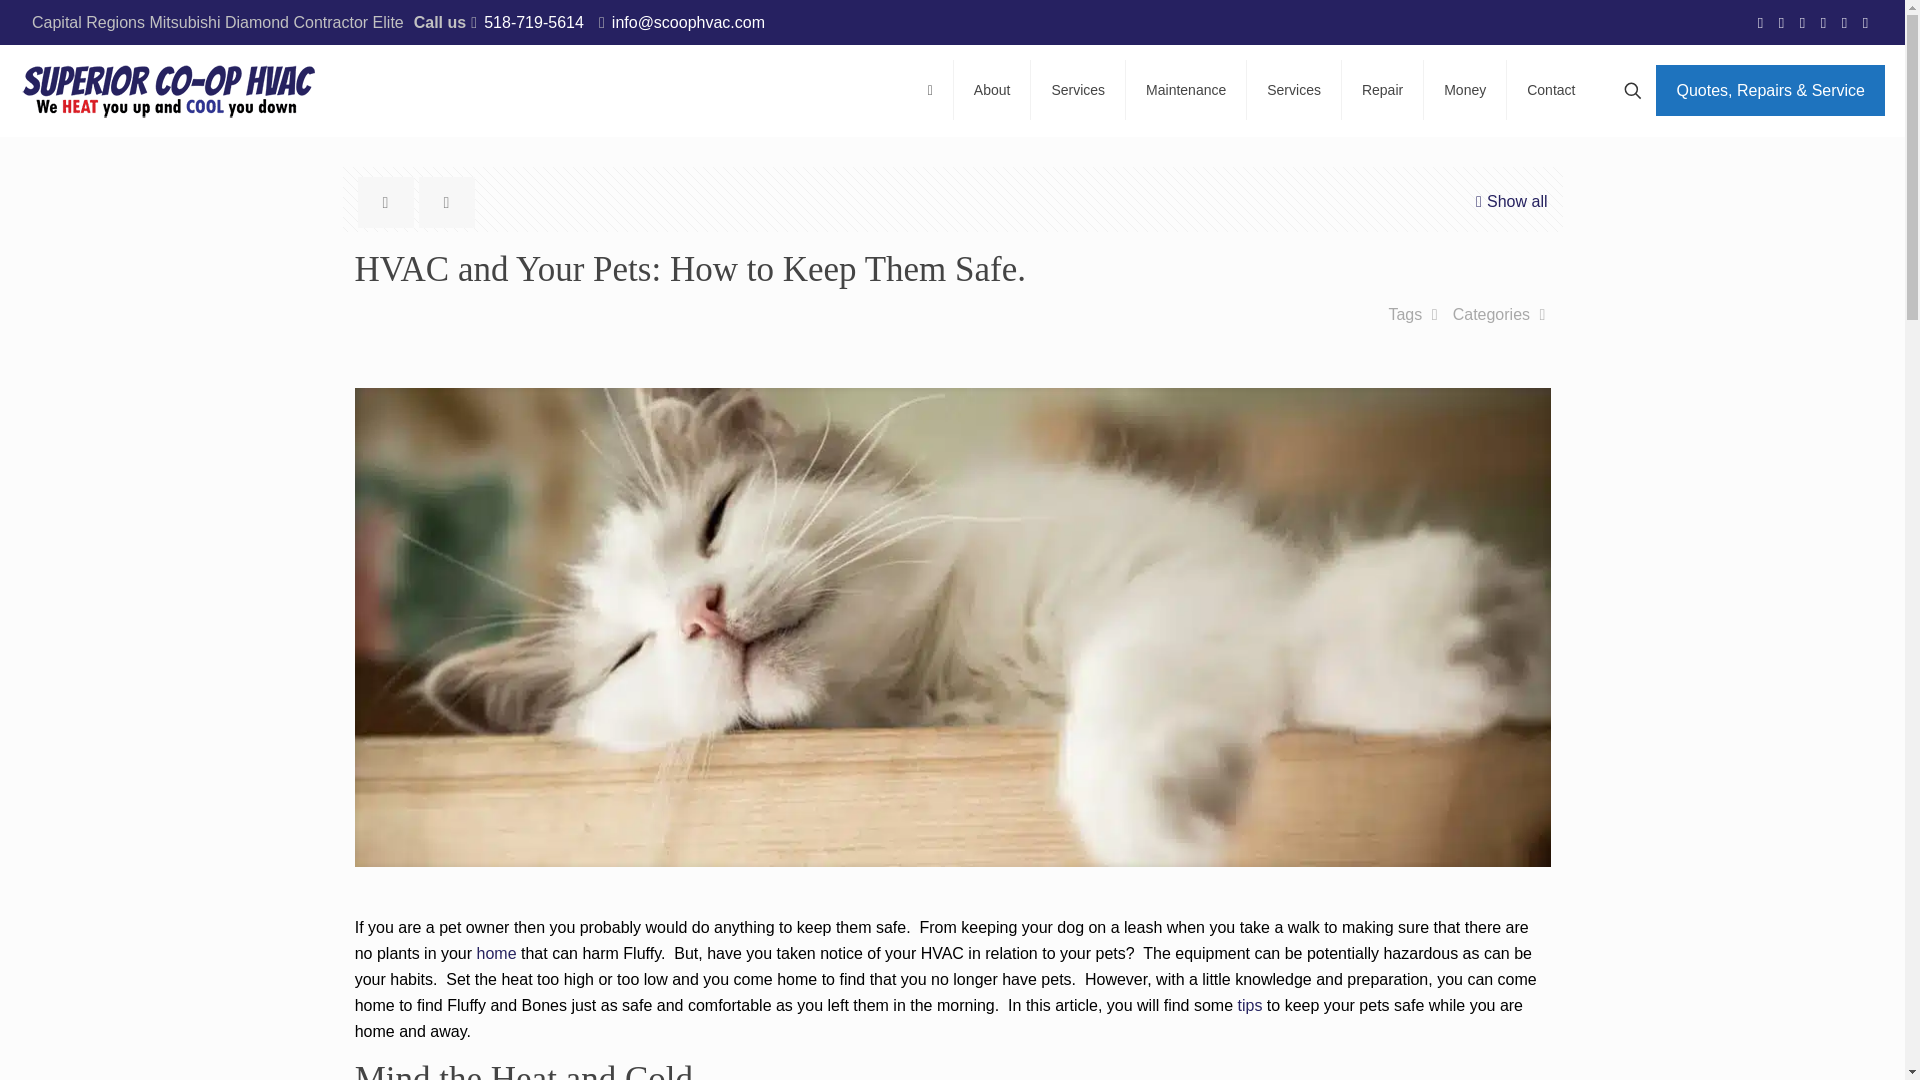 The height and width of the screenshot is (1080, 1920). Describe the element at coordinates (1294, 90) in the screenshot. I see `Services` at that location.